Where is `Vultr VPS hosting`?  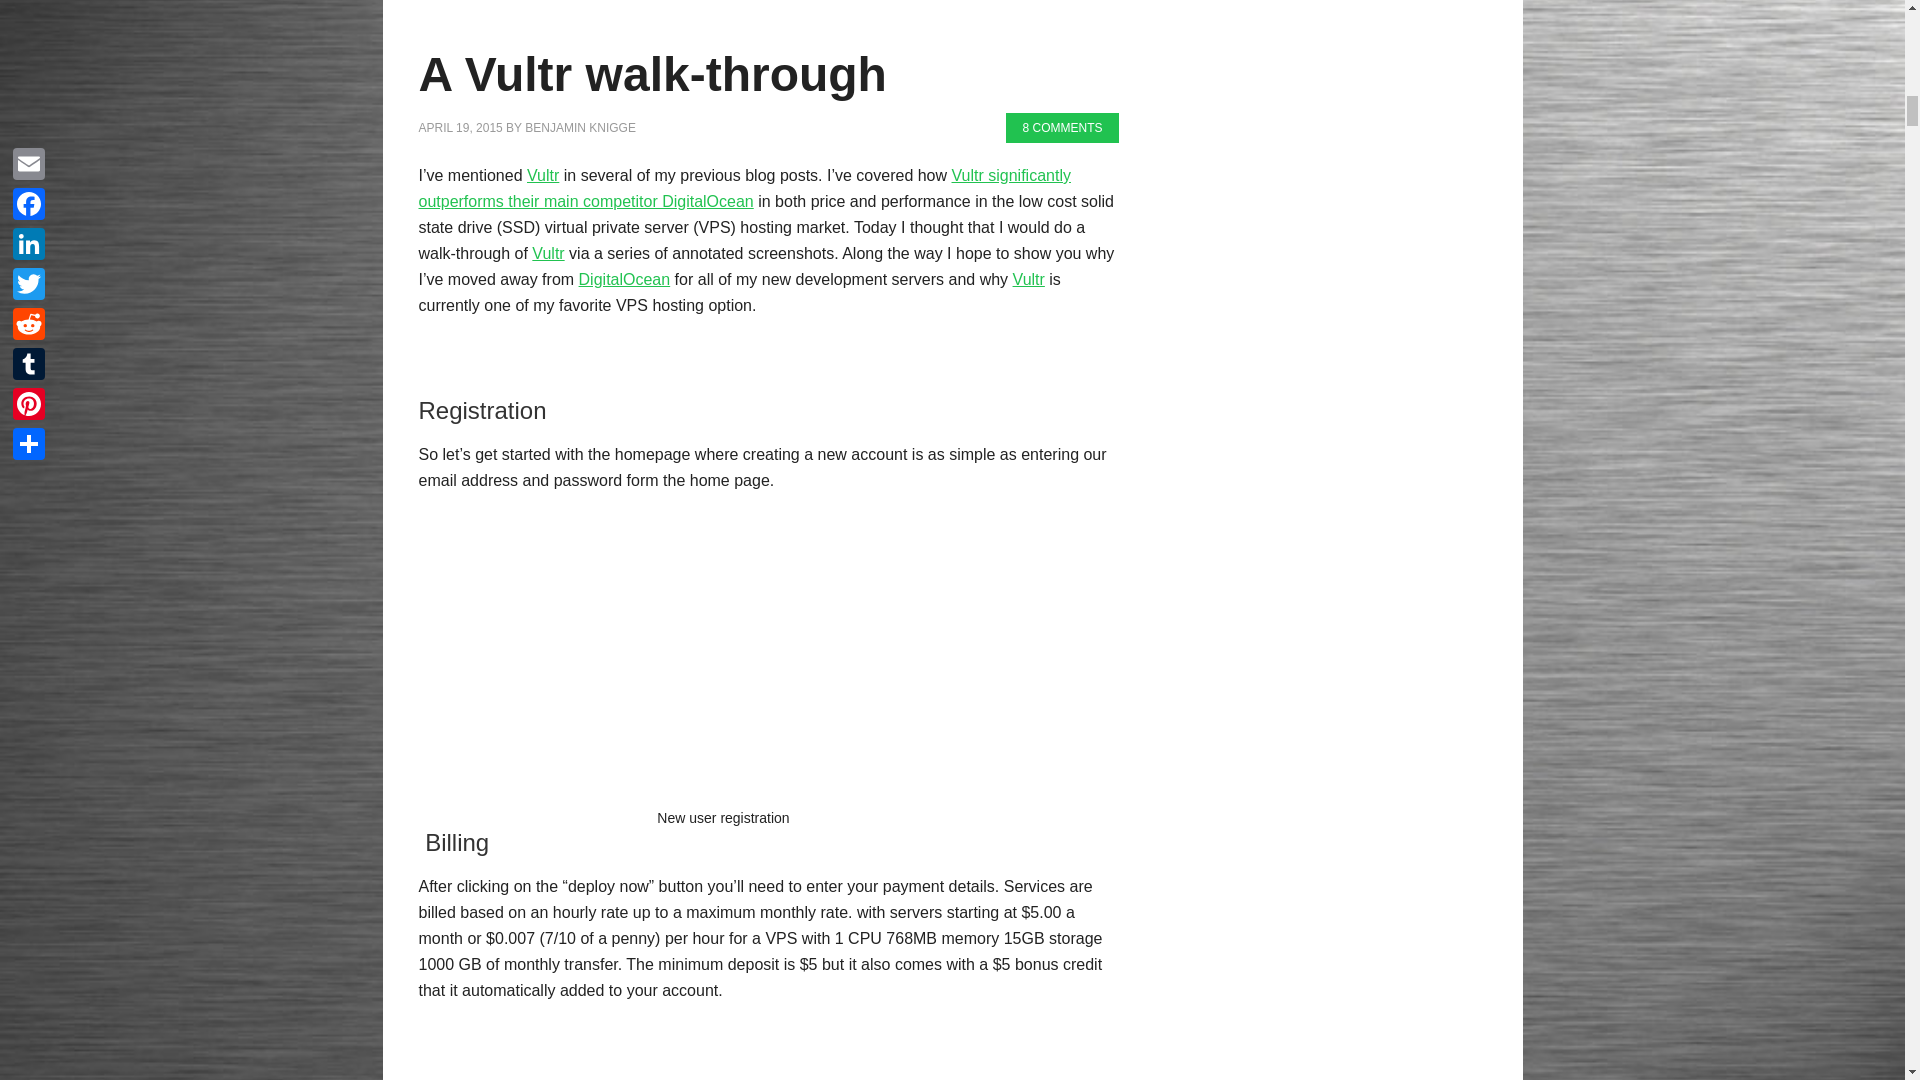 Vultr VPS hosting is located at coordinates (1028, 280).